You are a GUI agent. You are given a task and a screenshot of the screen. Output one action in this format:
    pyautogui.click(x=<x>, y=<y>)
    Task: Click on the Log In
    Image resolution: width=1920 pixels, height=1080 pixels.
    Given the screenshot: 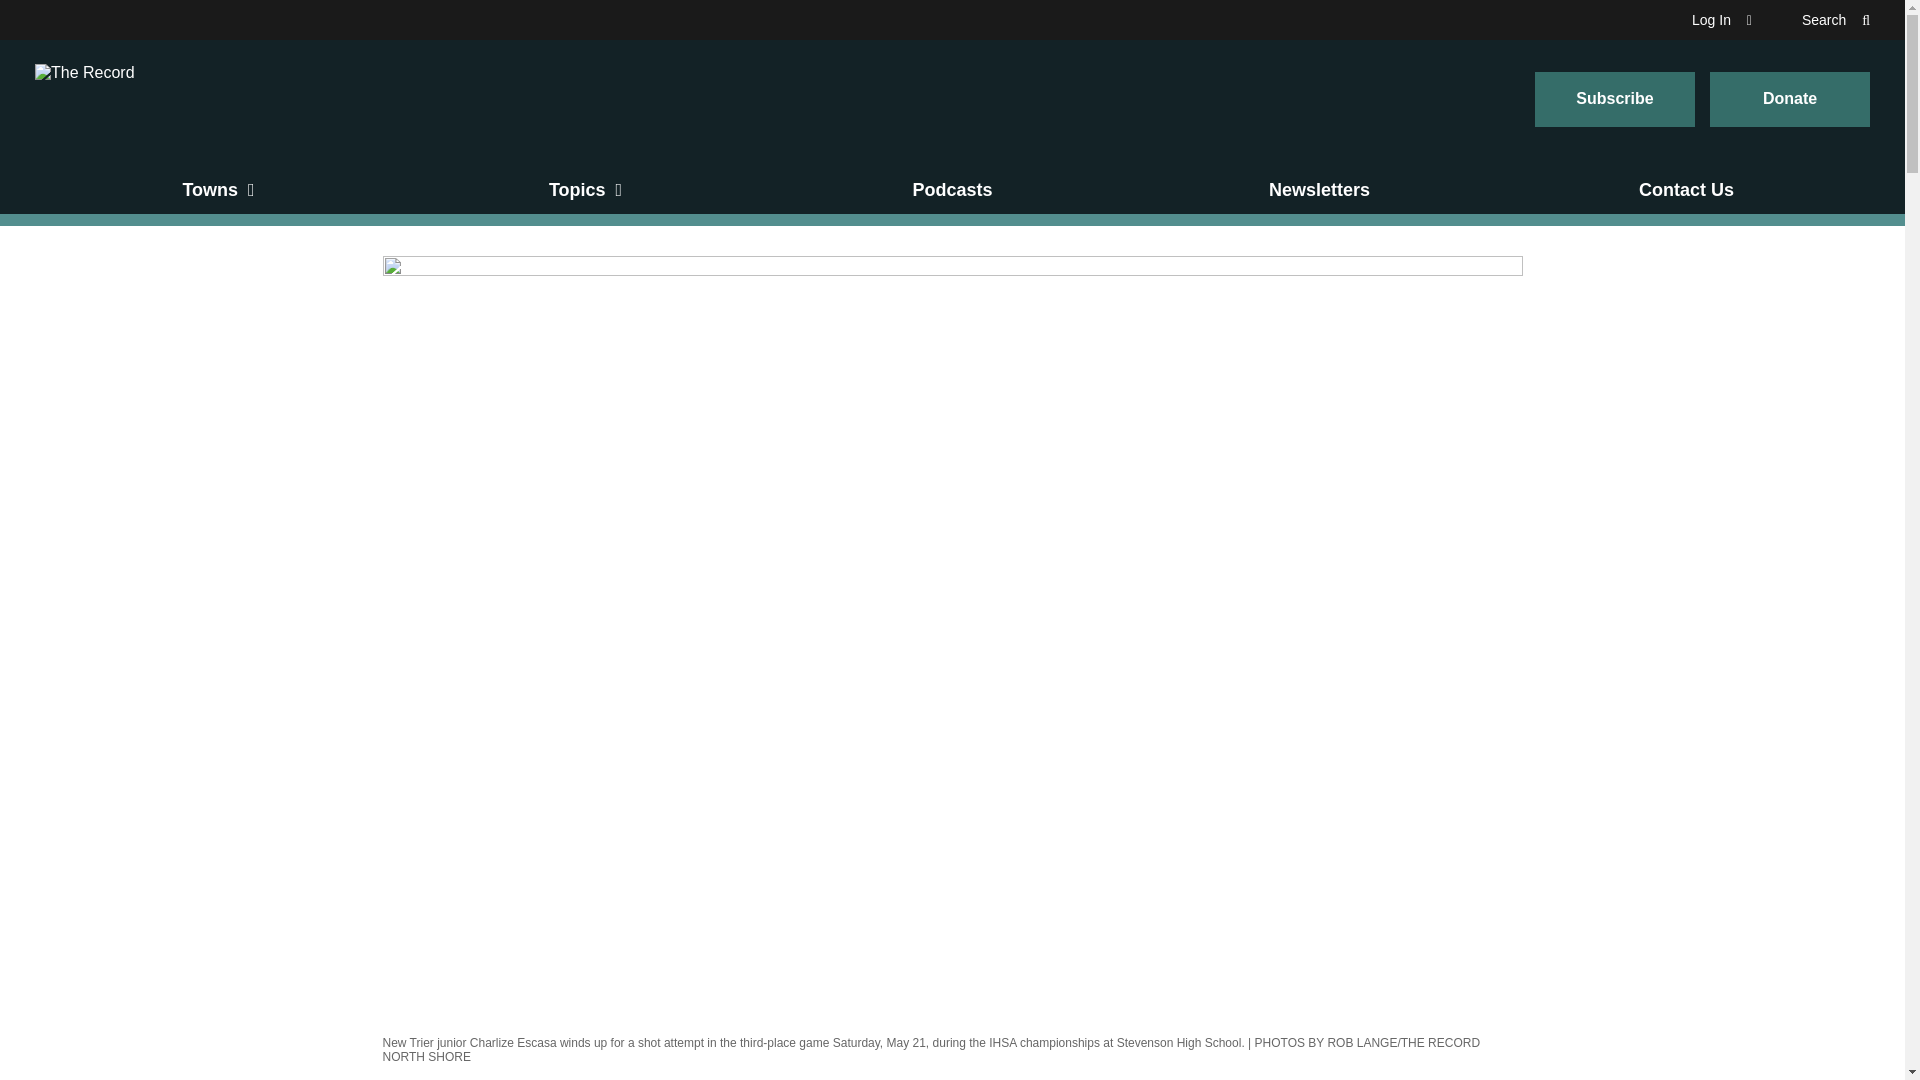 What is the action you would take?
    pyautogui.click(x=1721, y=20)
    